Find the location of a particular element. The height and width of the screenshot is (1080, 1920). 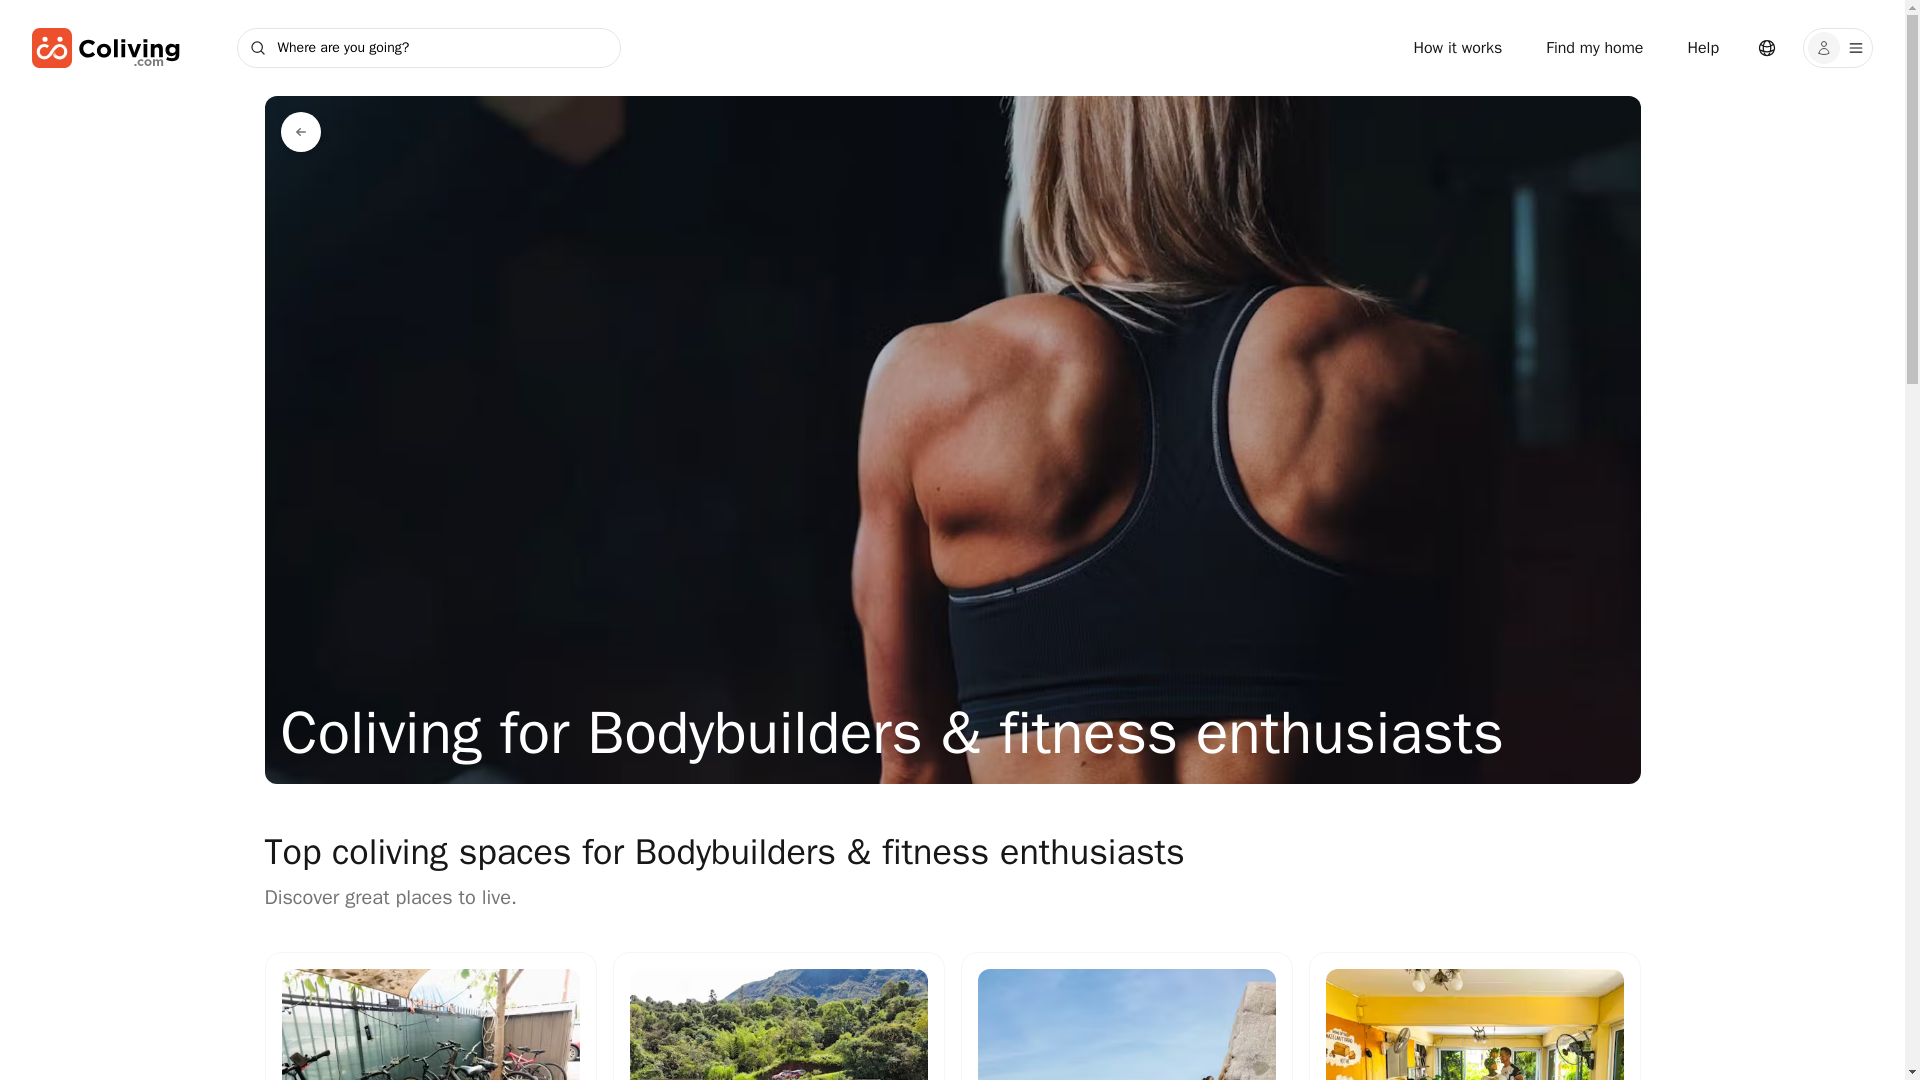

Help is located at coordinates (1702, 48).